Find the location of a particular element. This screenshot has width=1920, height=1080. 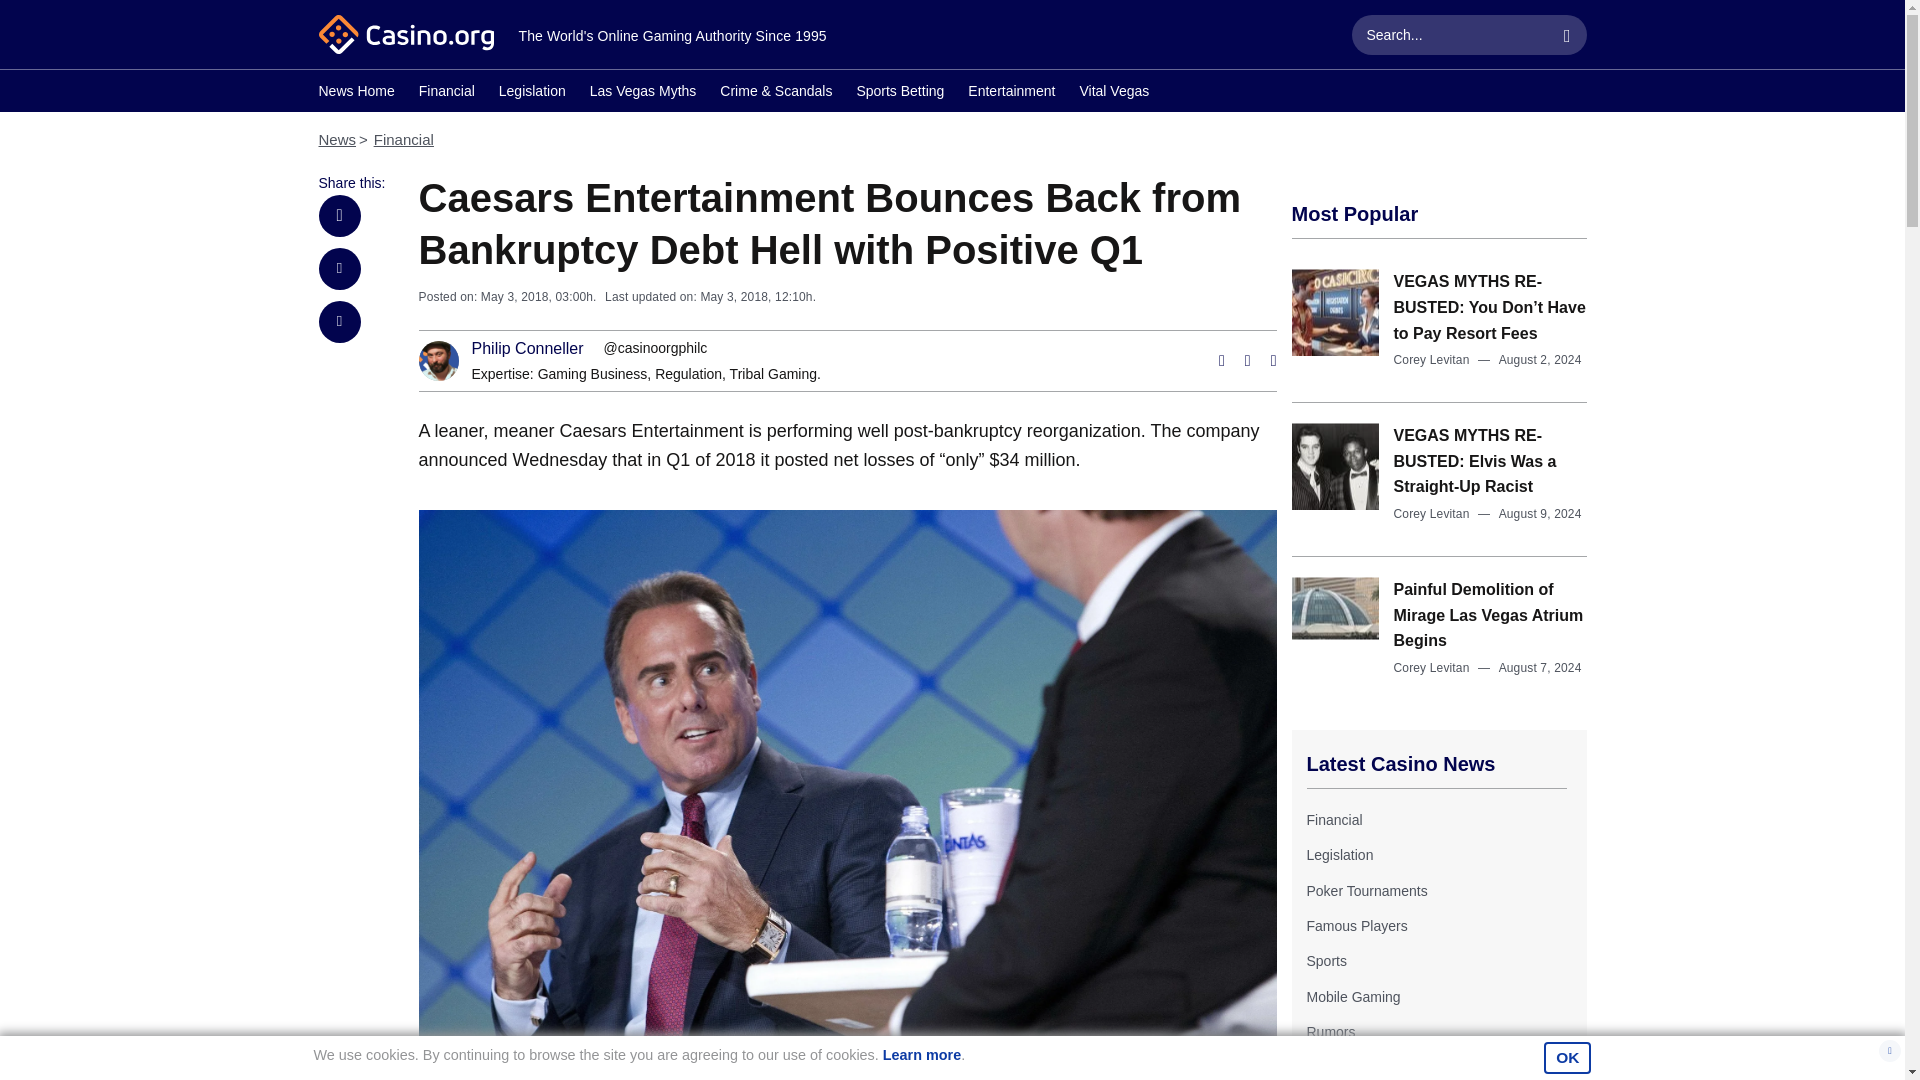

Financial is located at coordinates (404, 138).